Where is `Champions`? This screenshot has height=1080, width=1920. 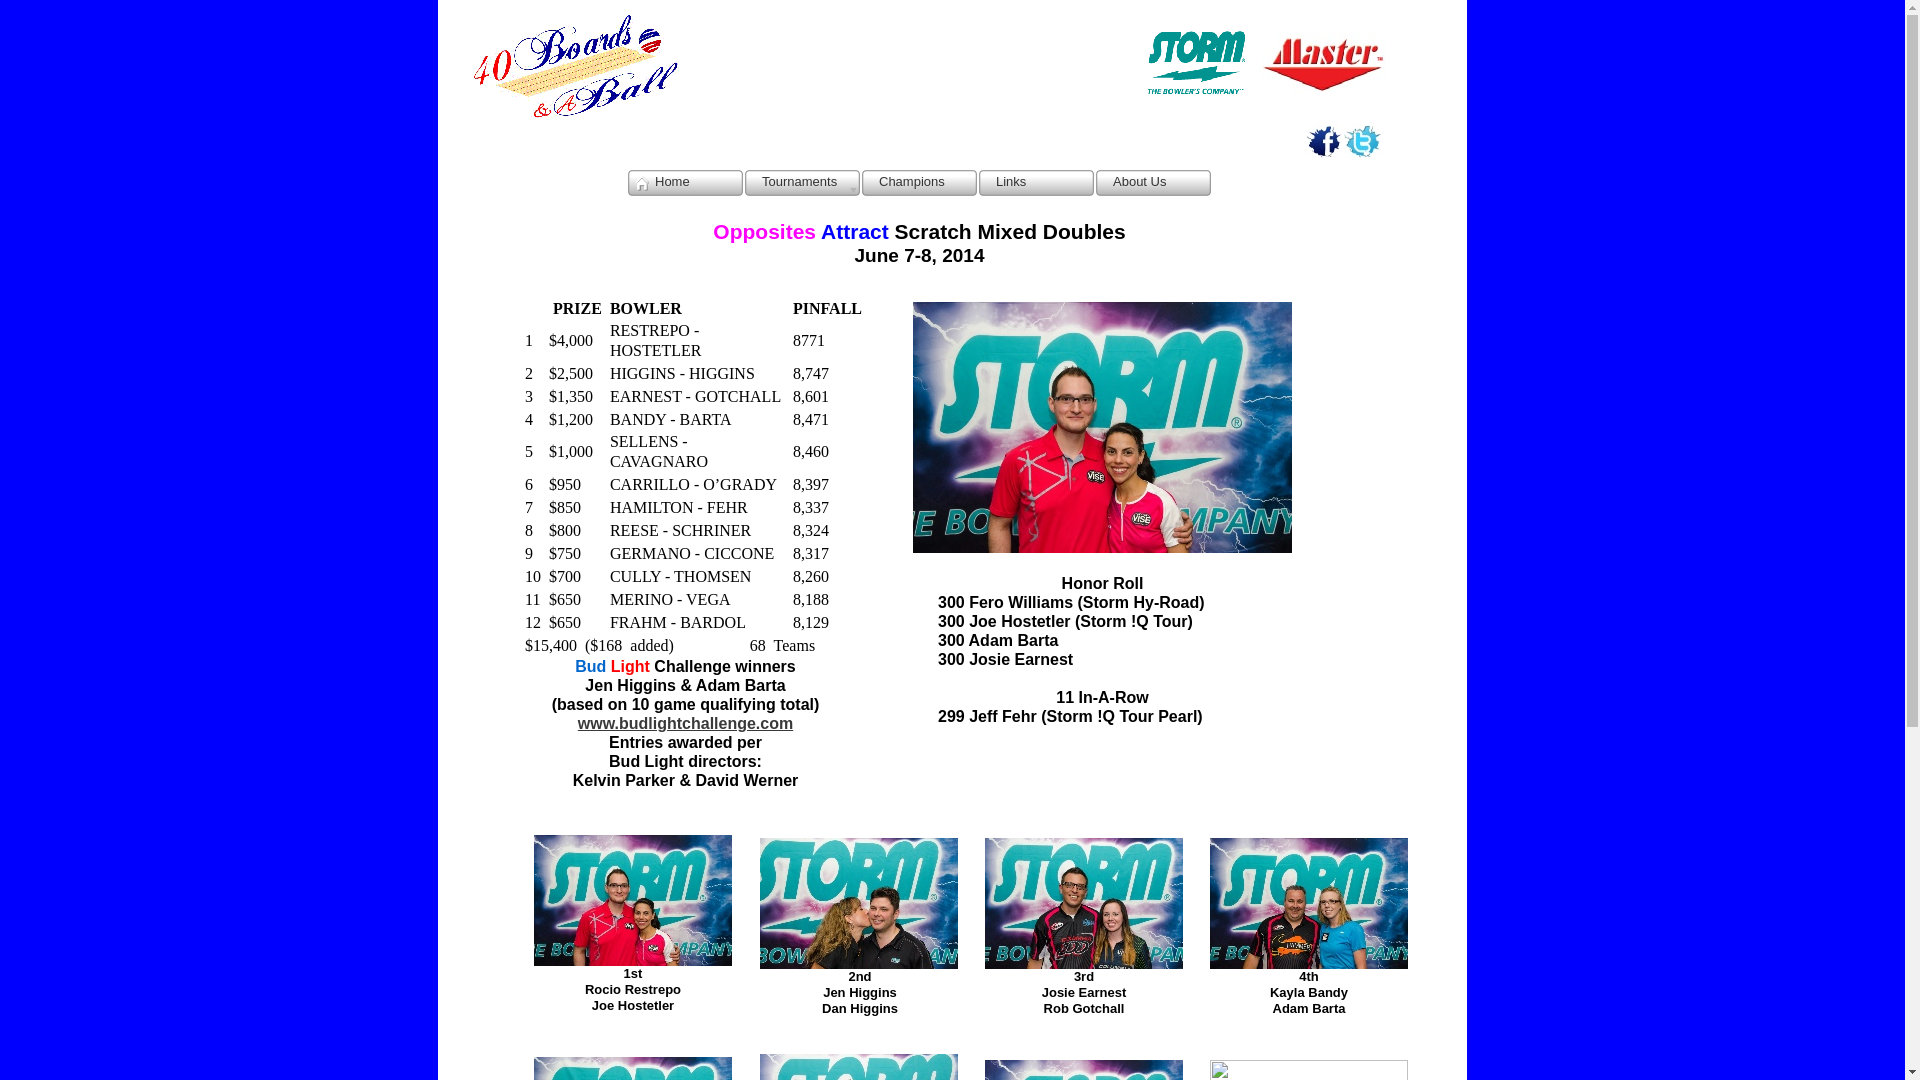
Champions is located at coordinates (920, 183).